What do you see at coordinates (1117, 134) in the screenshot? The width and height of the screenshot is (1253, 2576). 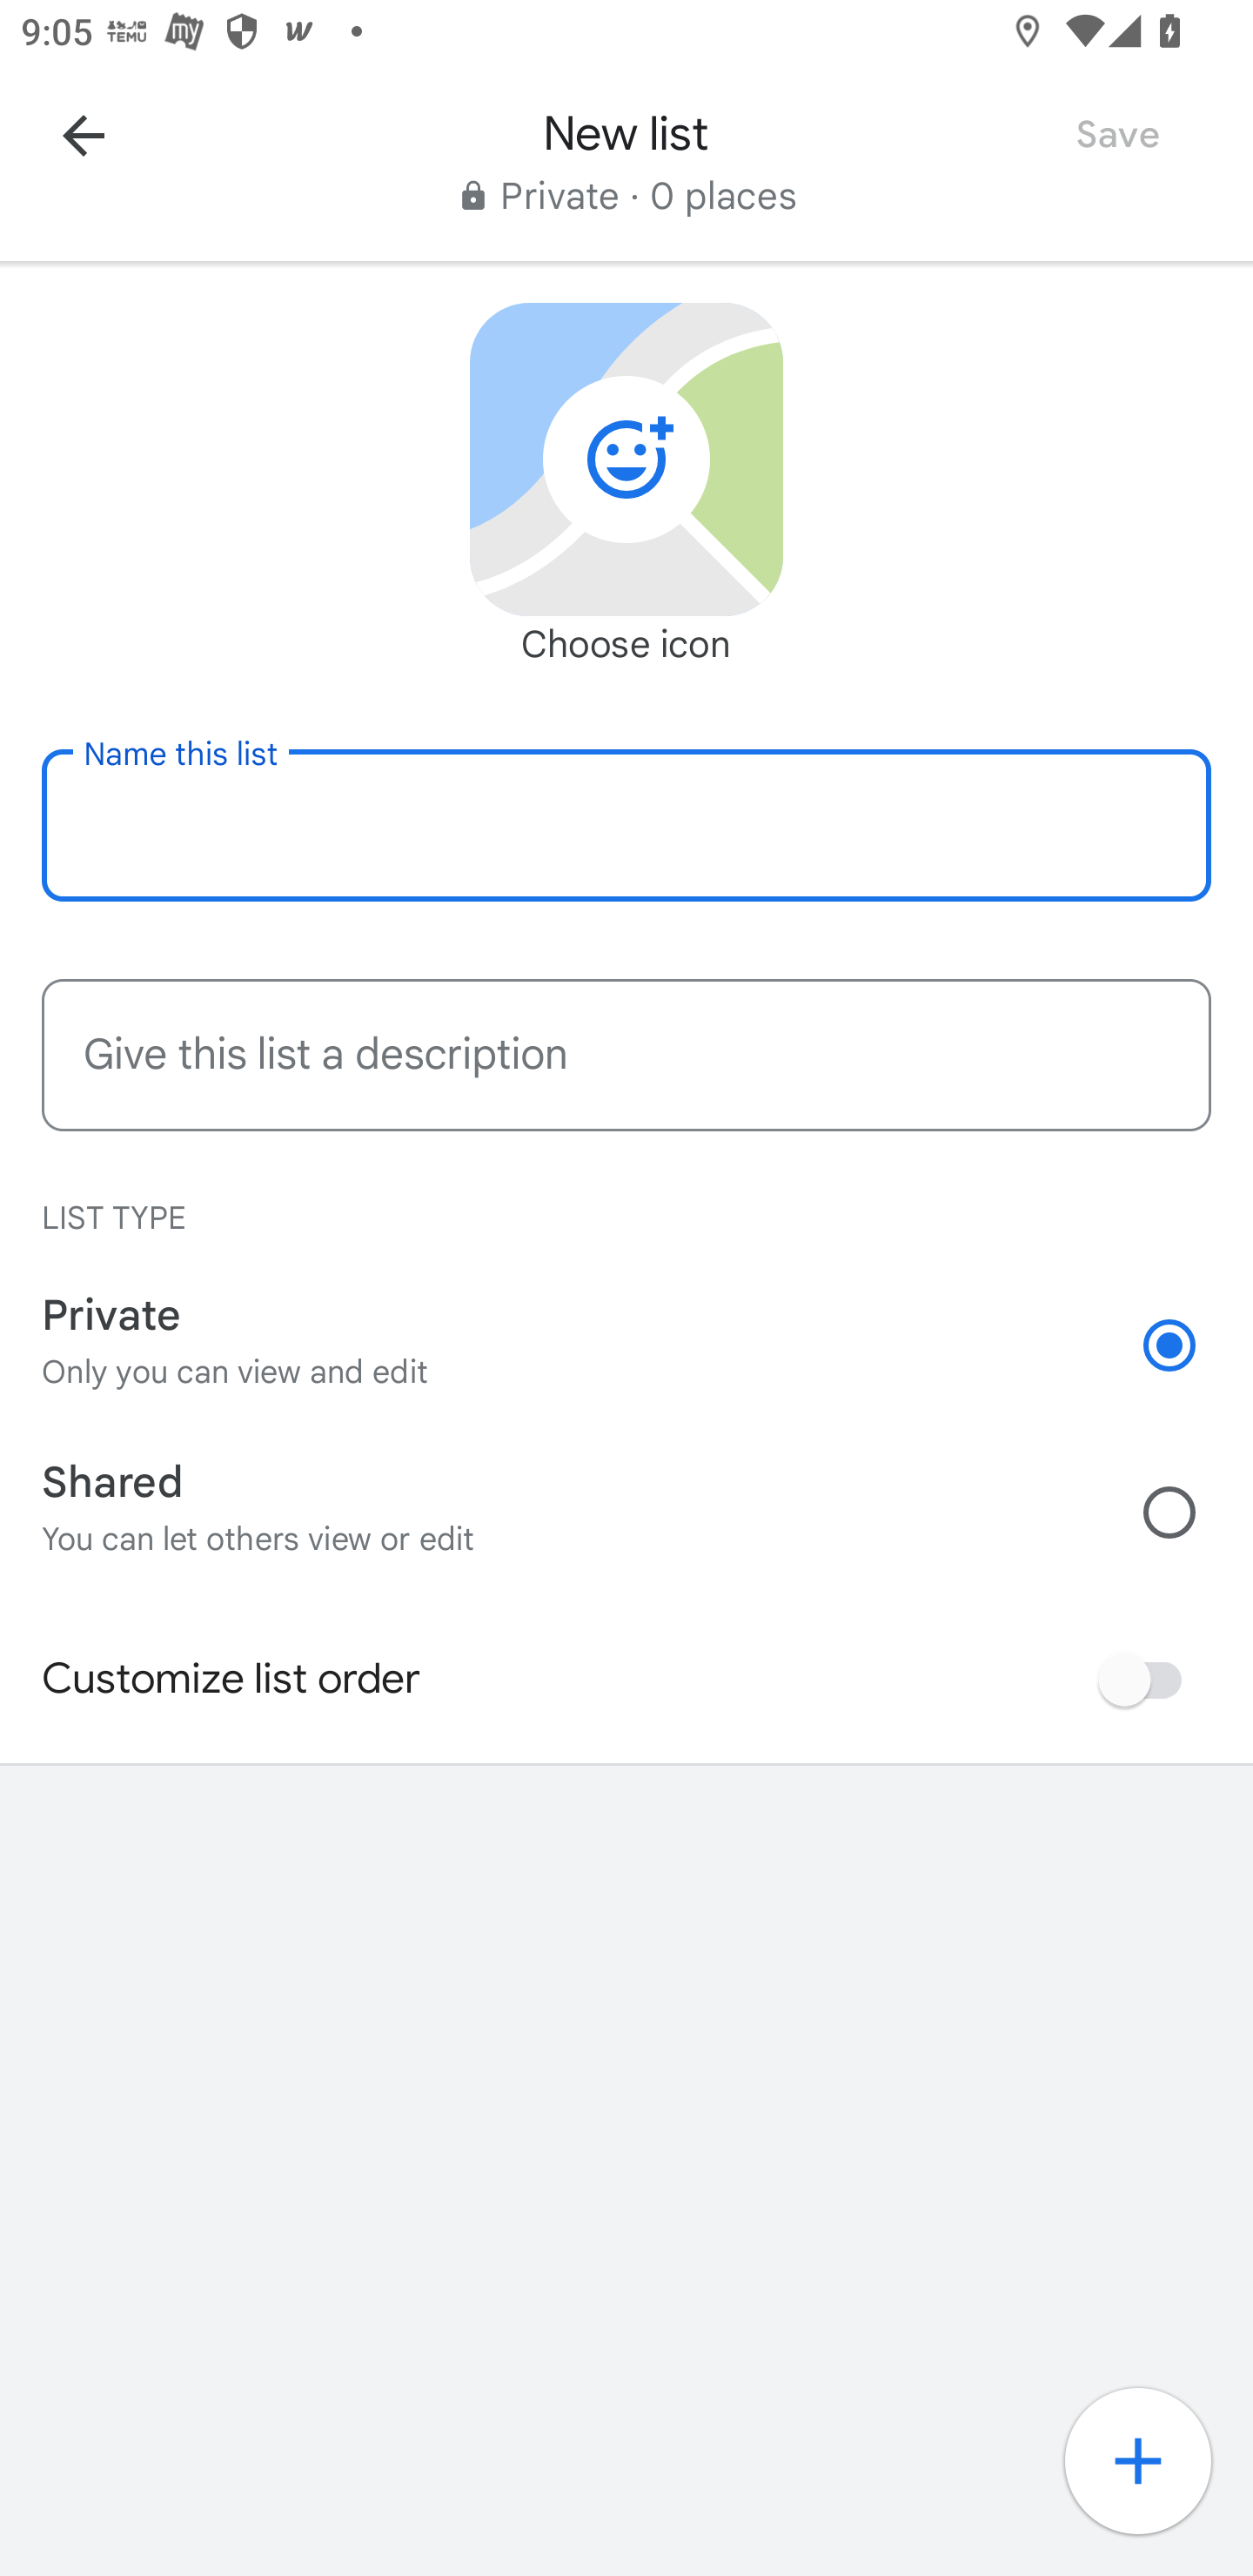 I see `Save` at bounding box center [1117, 134].